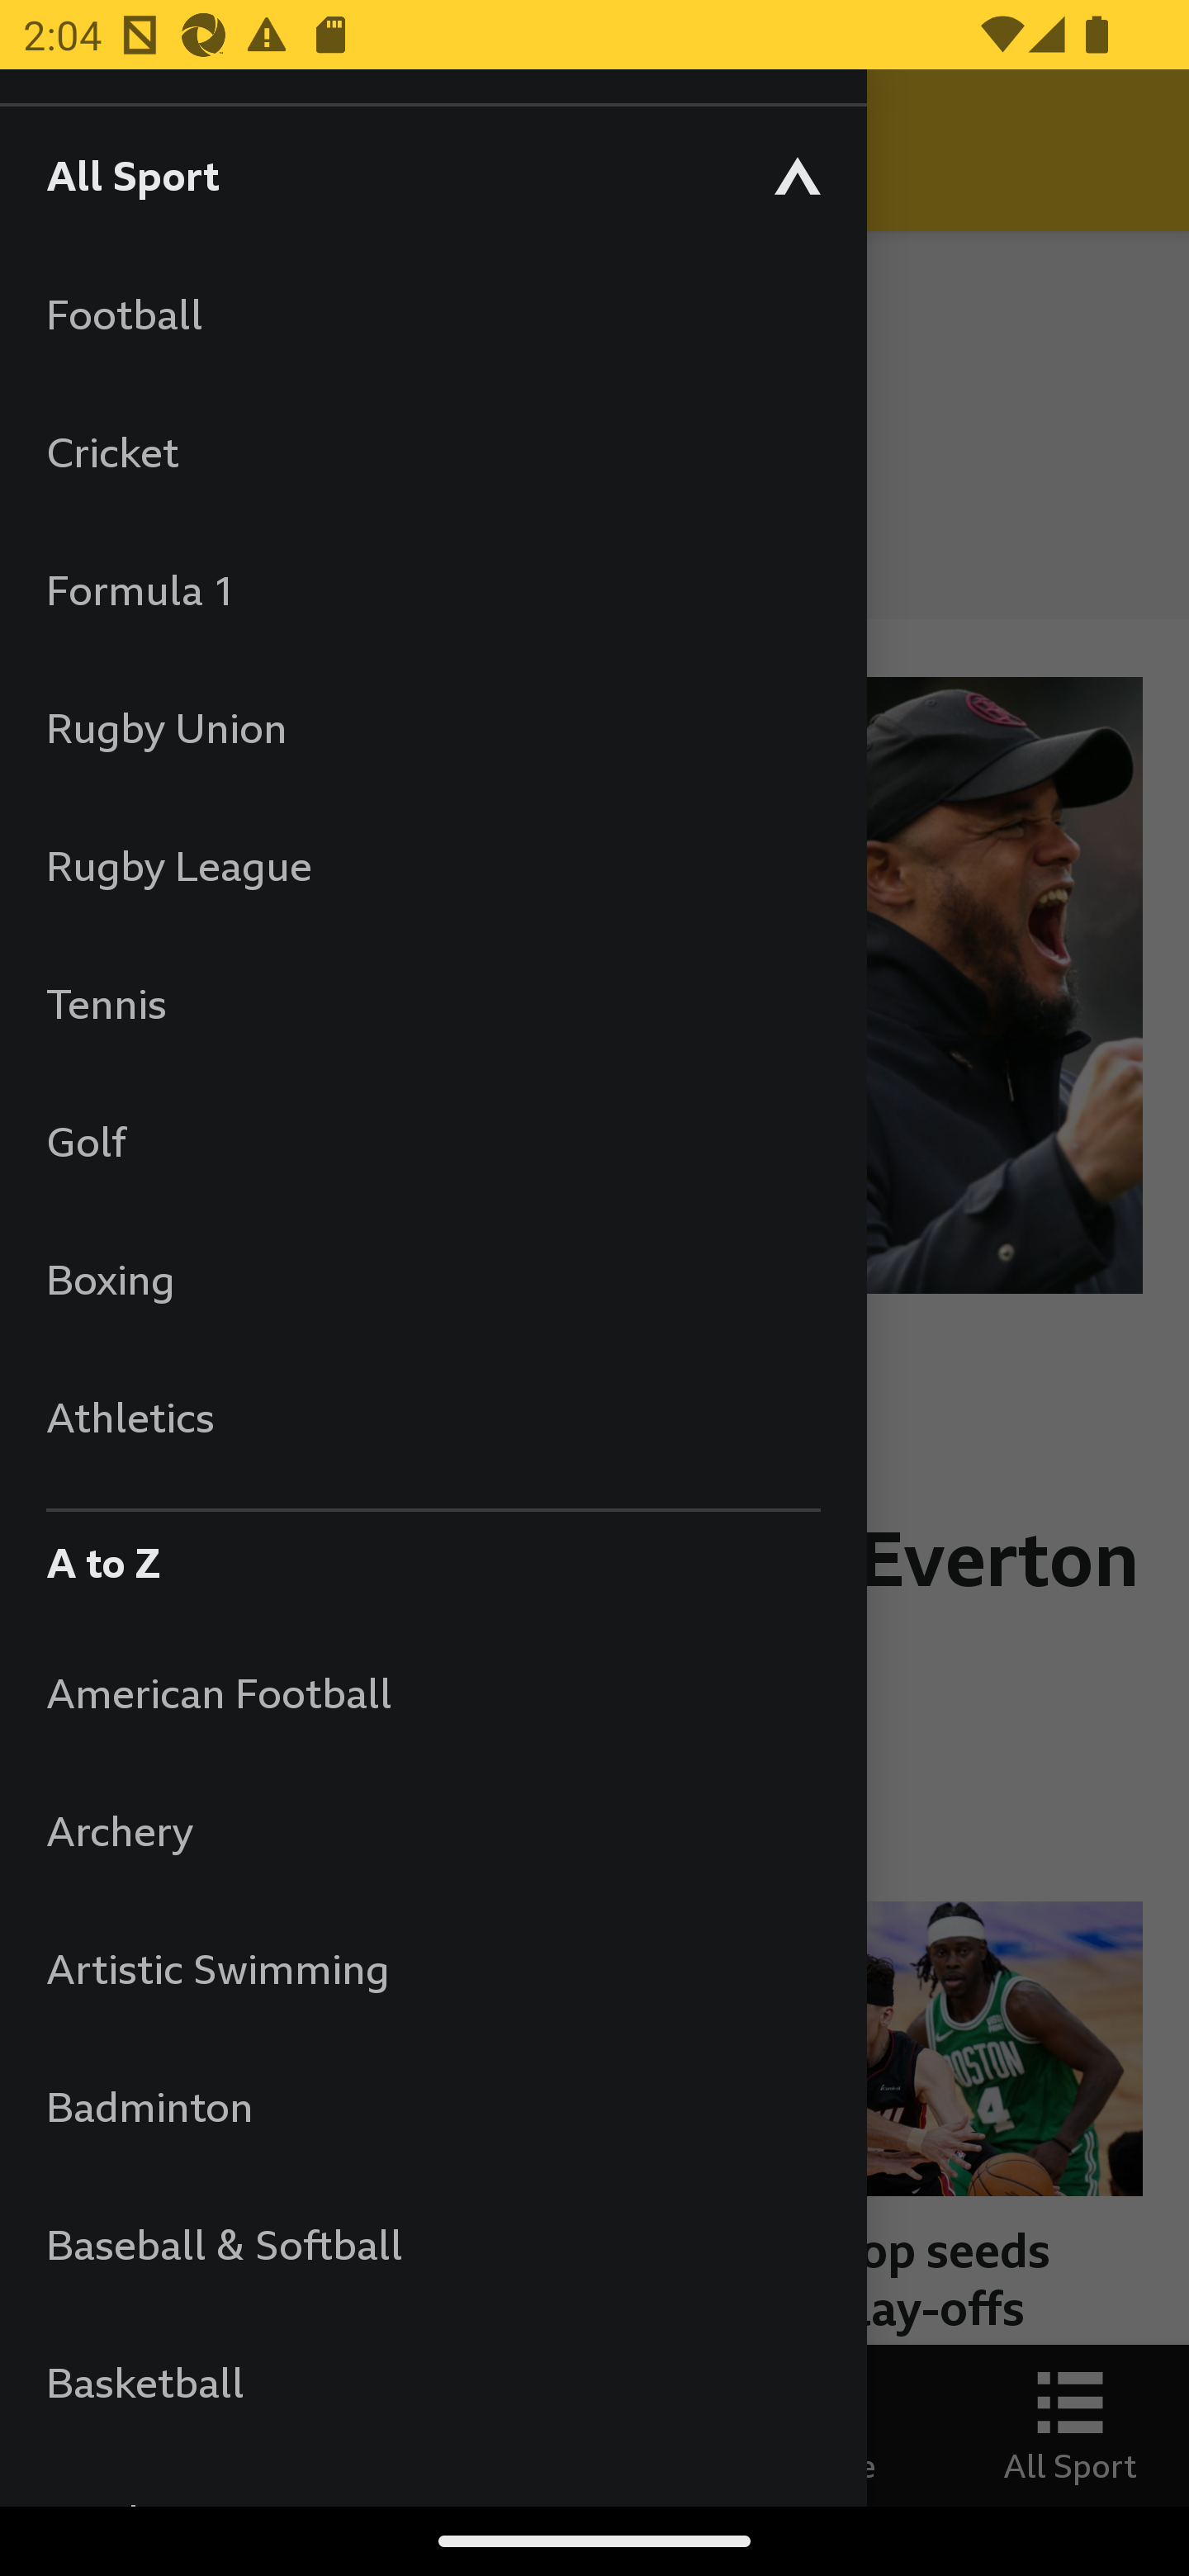 The height and width of the screenshot is (2576, 1189). I want to click on Football, so click(433, 314).